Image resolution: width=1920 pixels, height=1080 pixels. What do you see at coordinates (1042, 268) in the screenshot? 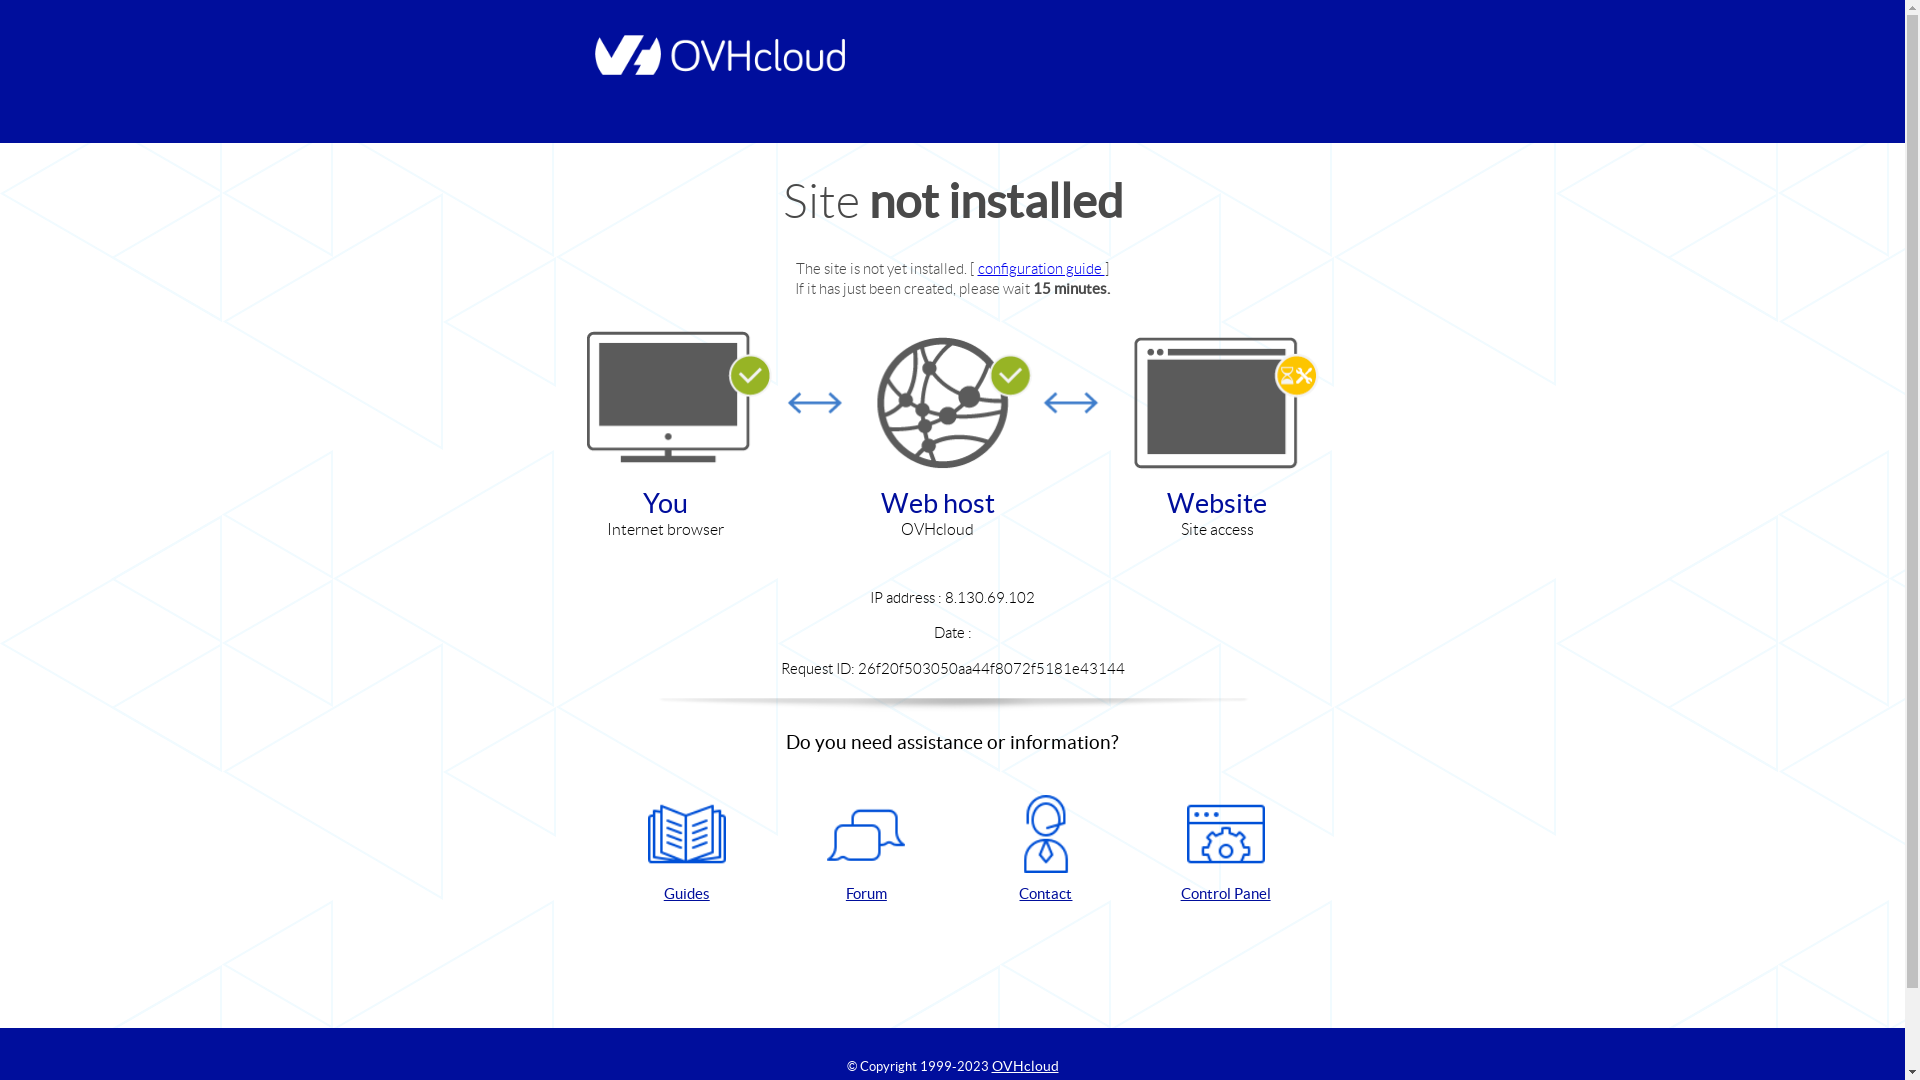
I see `configuration guide` at bounding box center [1042, 268].